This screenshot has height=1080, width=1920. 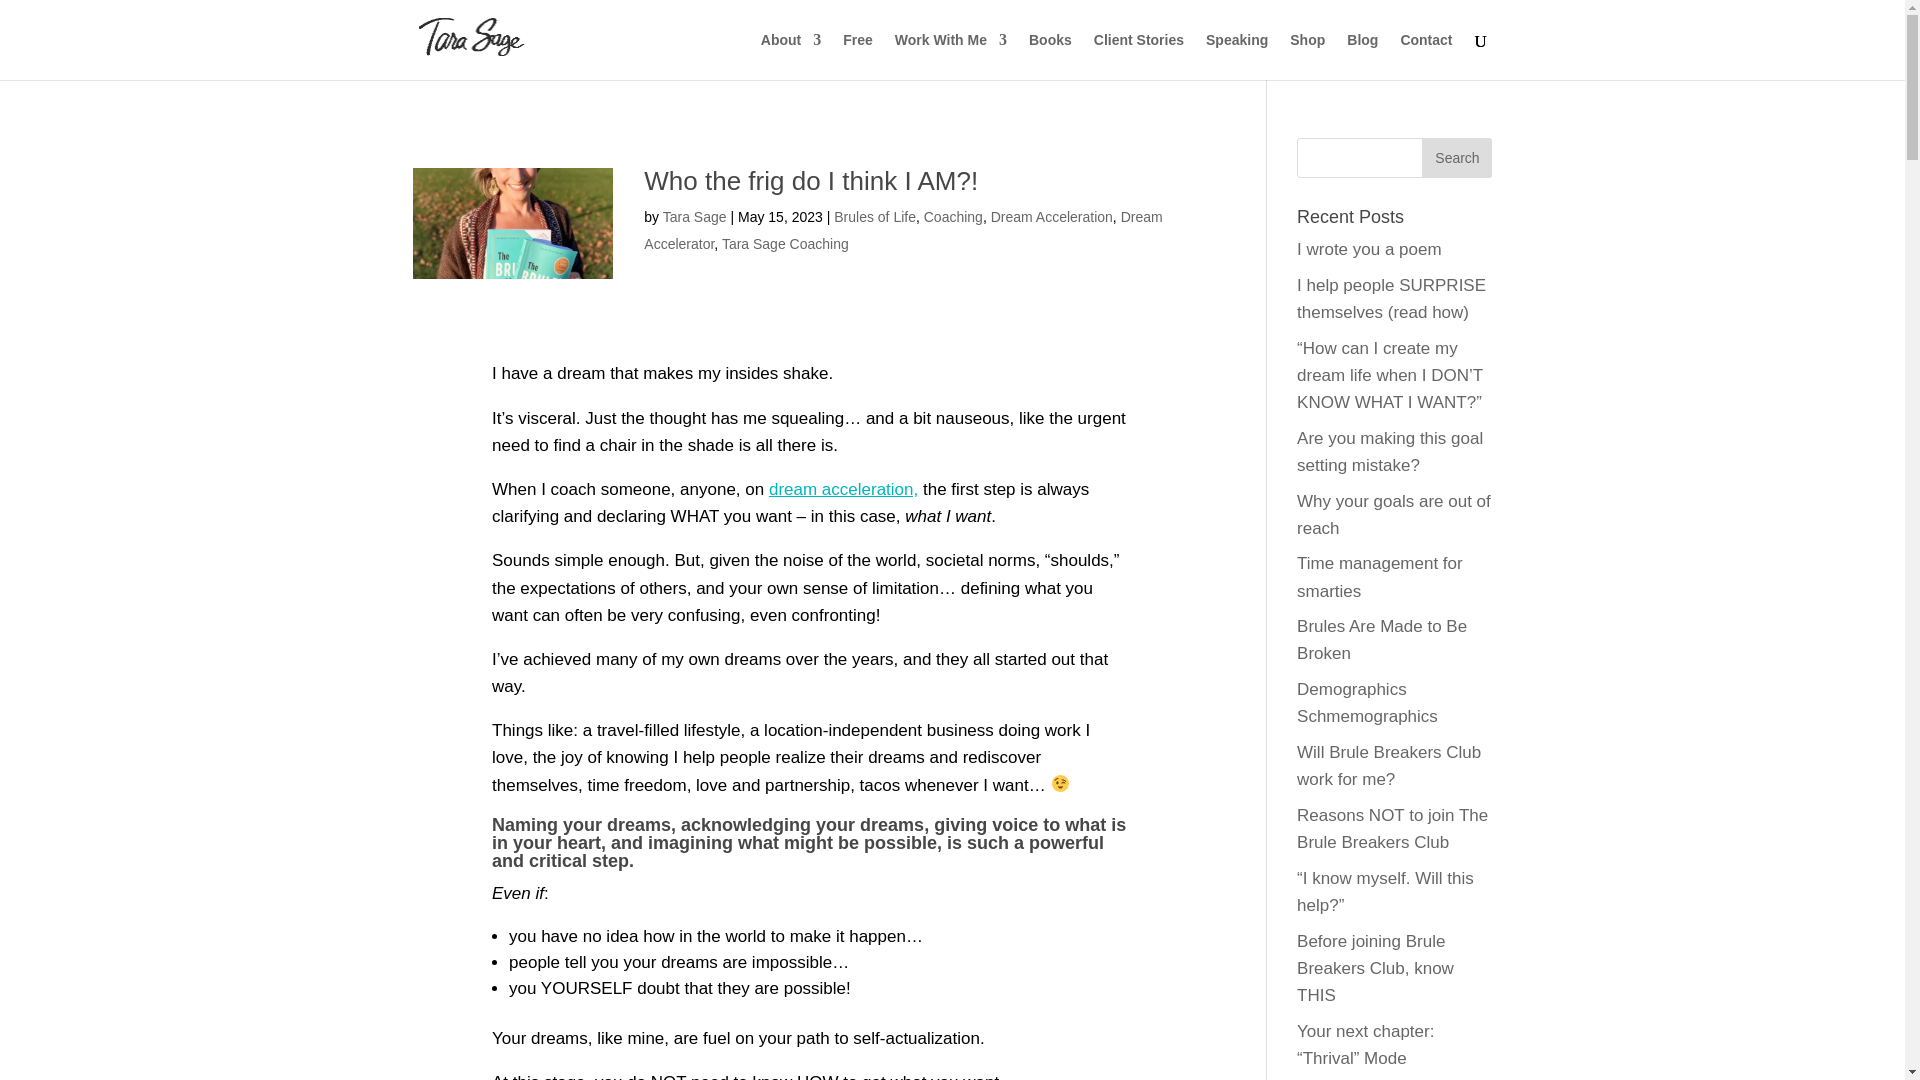 I want to click on Posts by Tara Sage, so click(x=694, y=216).